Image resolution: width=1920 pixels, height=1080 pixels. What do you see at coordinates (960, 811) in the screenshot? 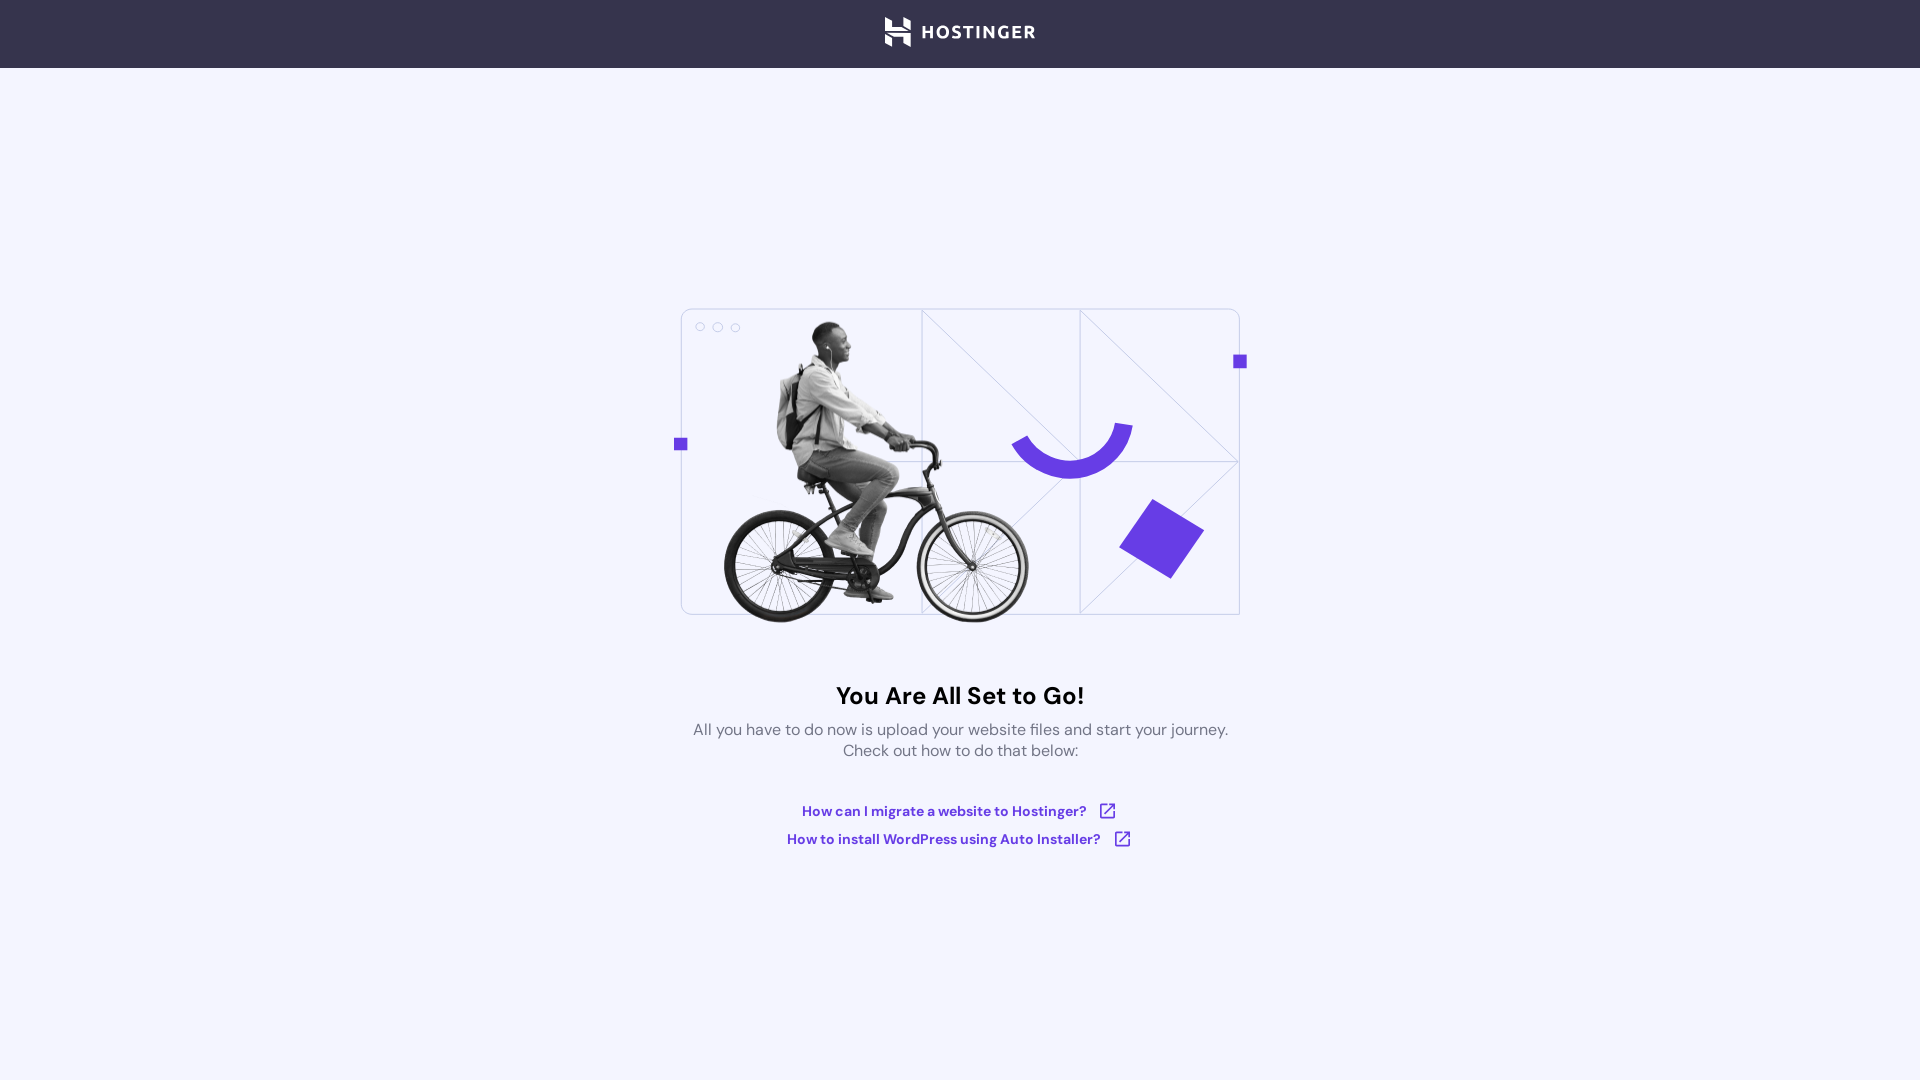
I see `How can I migrate a website to Hostinger?` at bounding box center [960, 811].